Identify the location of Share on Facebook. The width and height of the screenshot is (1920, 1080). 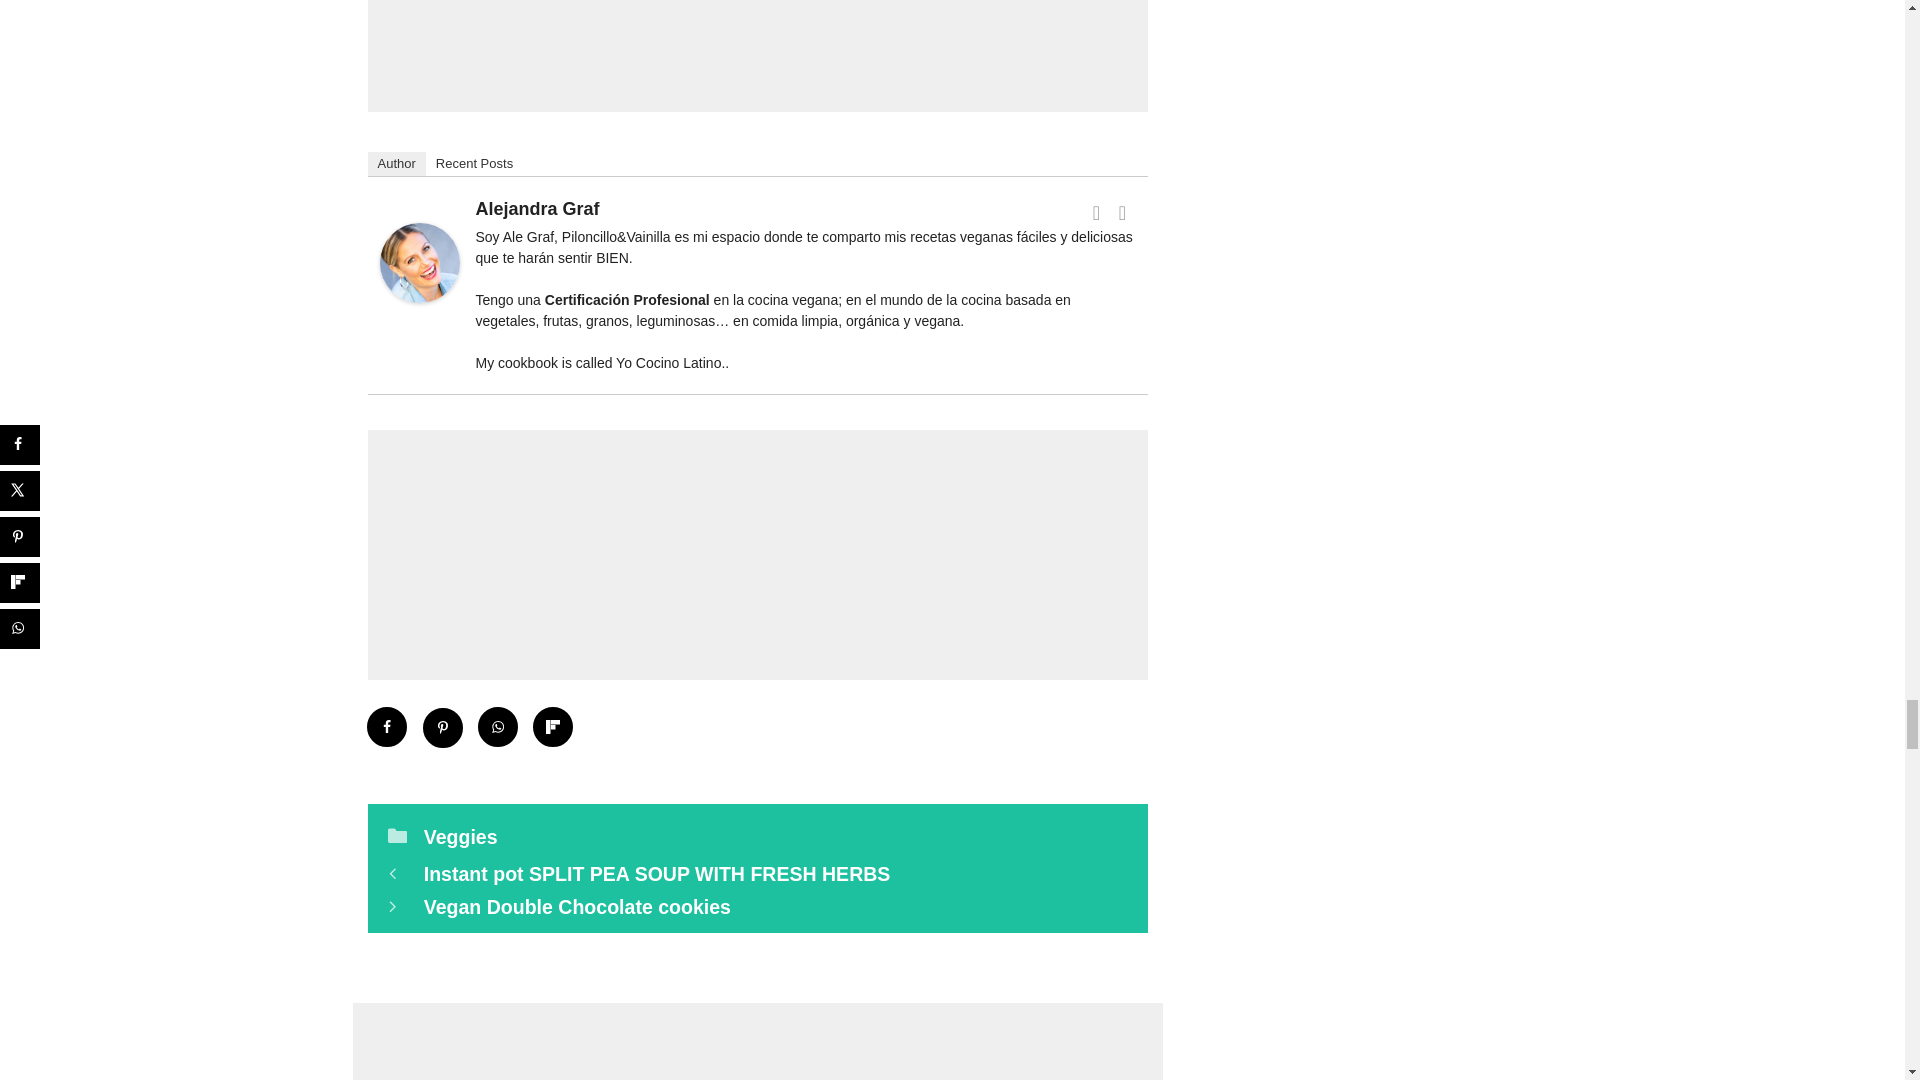
(388, 728).